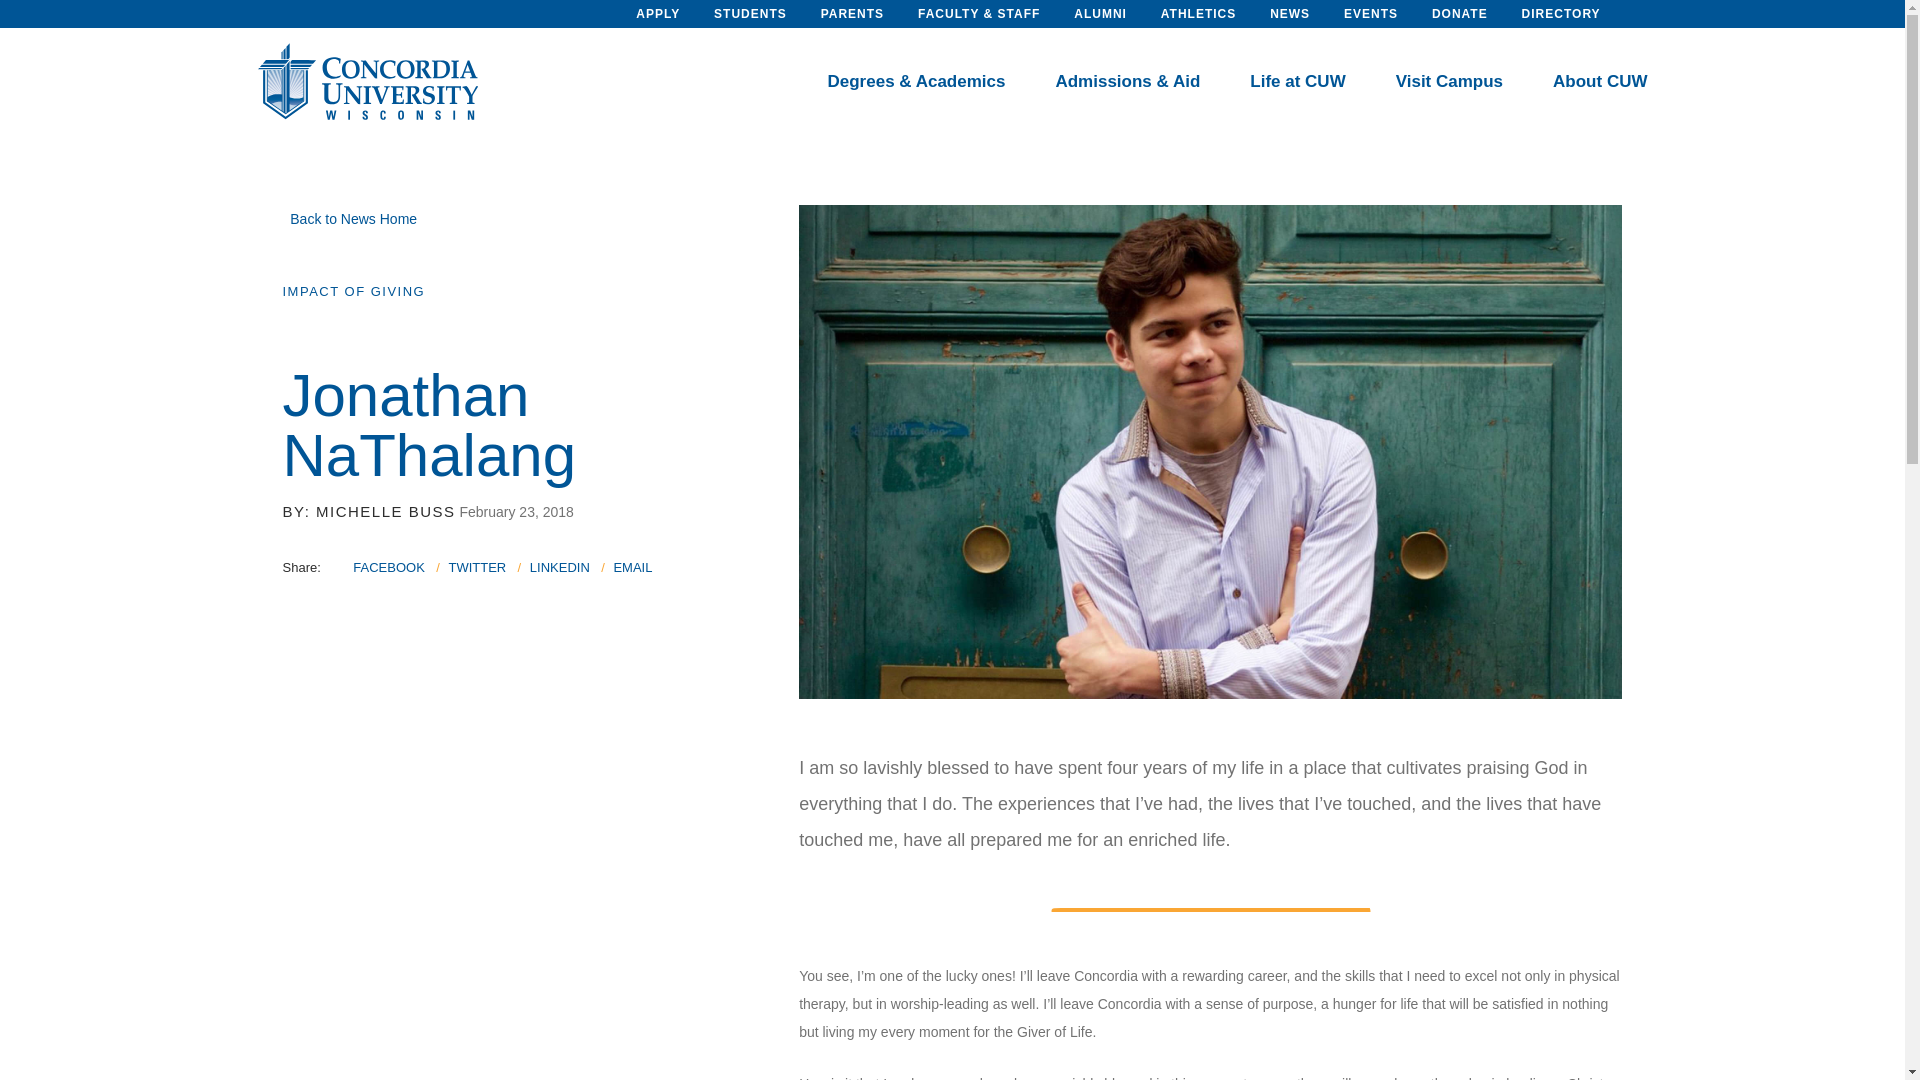 The image size is (1920, 1080). What do you see at coordinates (1449, 82) in the screenshot?
I see `Visit Campus` at bounding box center [1449, 82].